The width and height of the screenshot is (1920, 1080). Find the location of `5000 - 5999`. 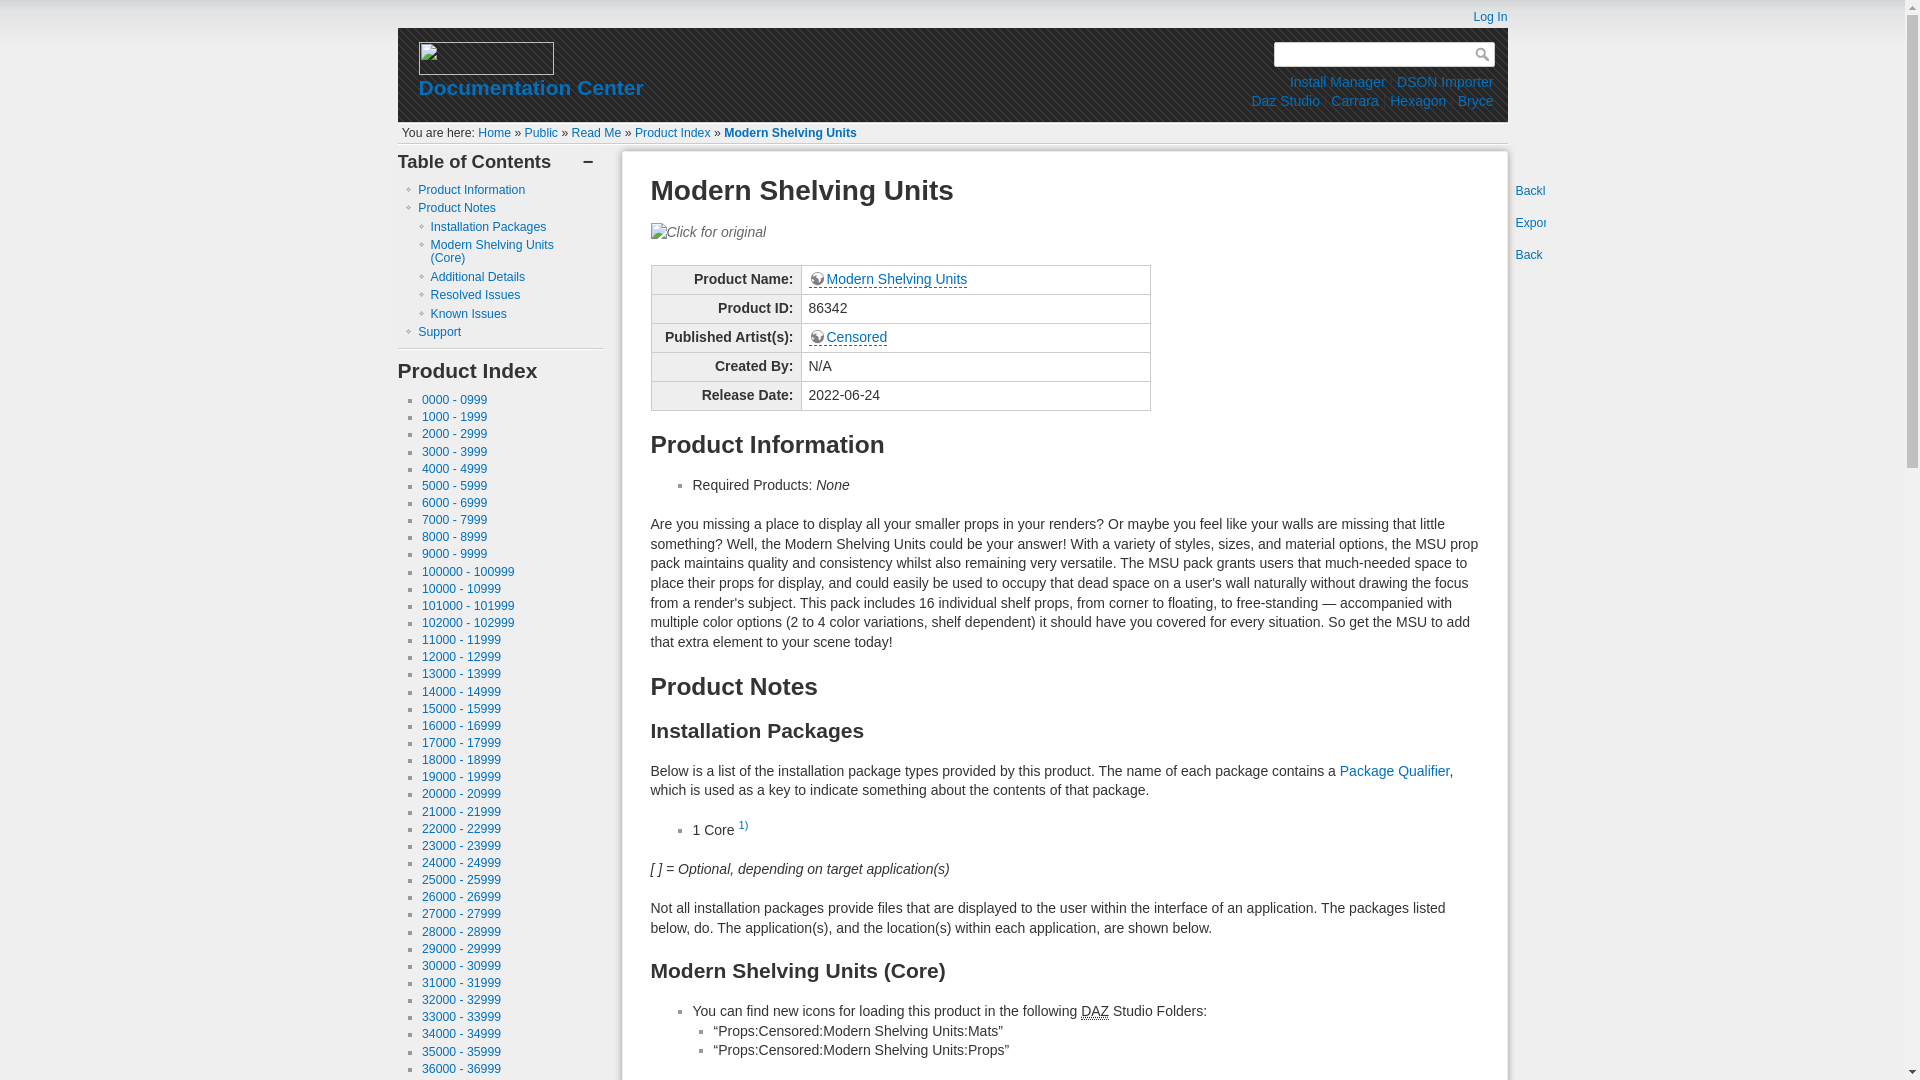

5000 - 5999 is located at coordinates (454, 486).